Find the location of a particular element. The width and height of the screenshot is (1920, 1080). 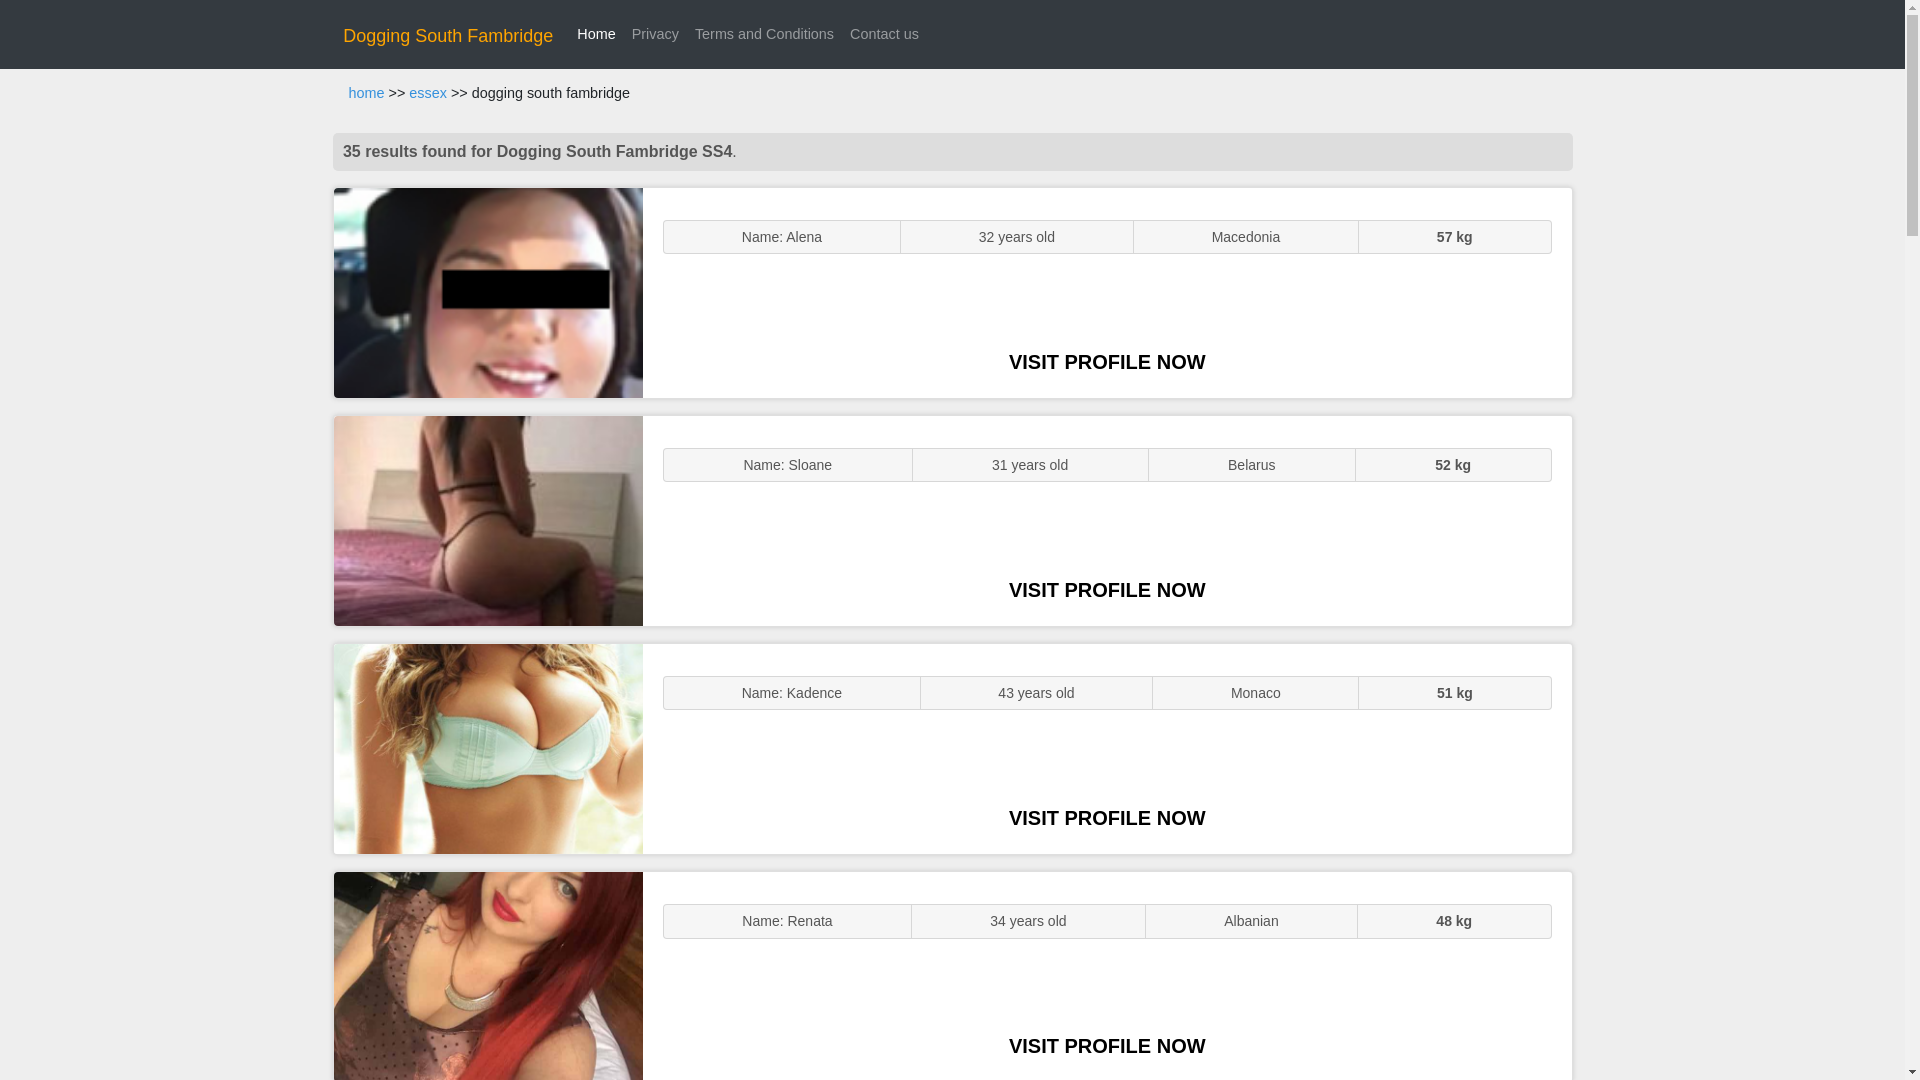

Sexy is located at coordinates (488, 748).